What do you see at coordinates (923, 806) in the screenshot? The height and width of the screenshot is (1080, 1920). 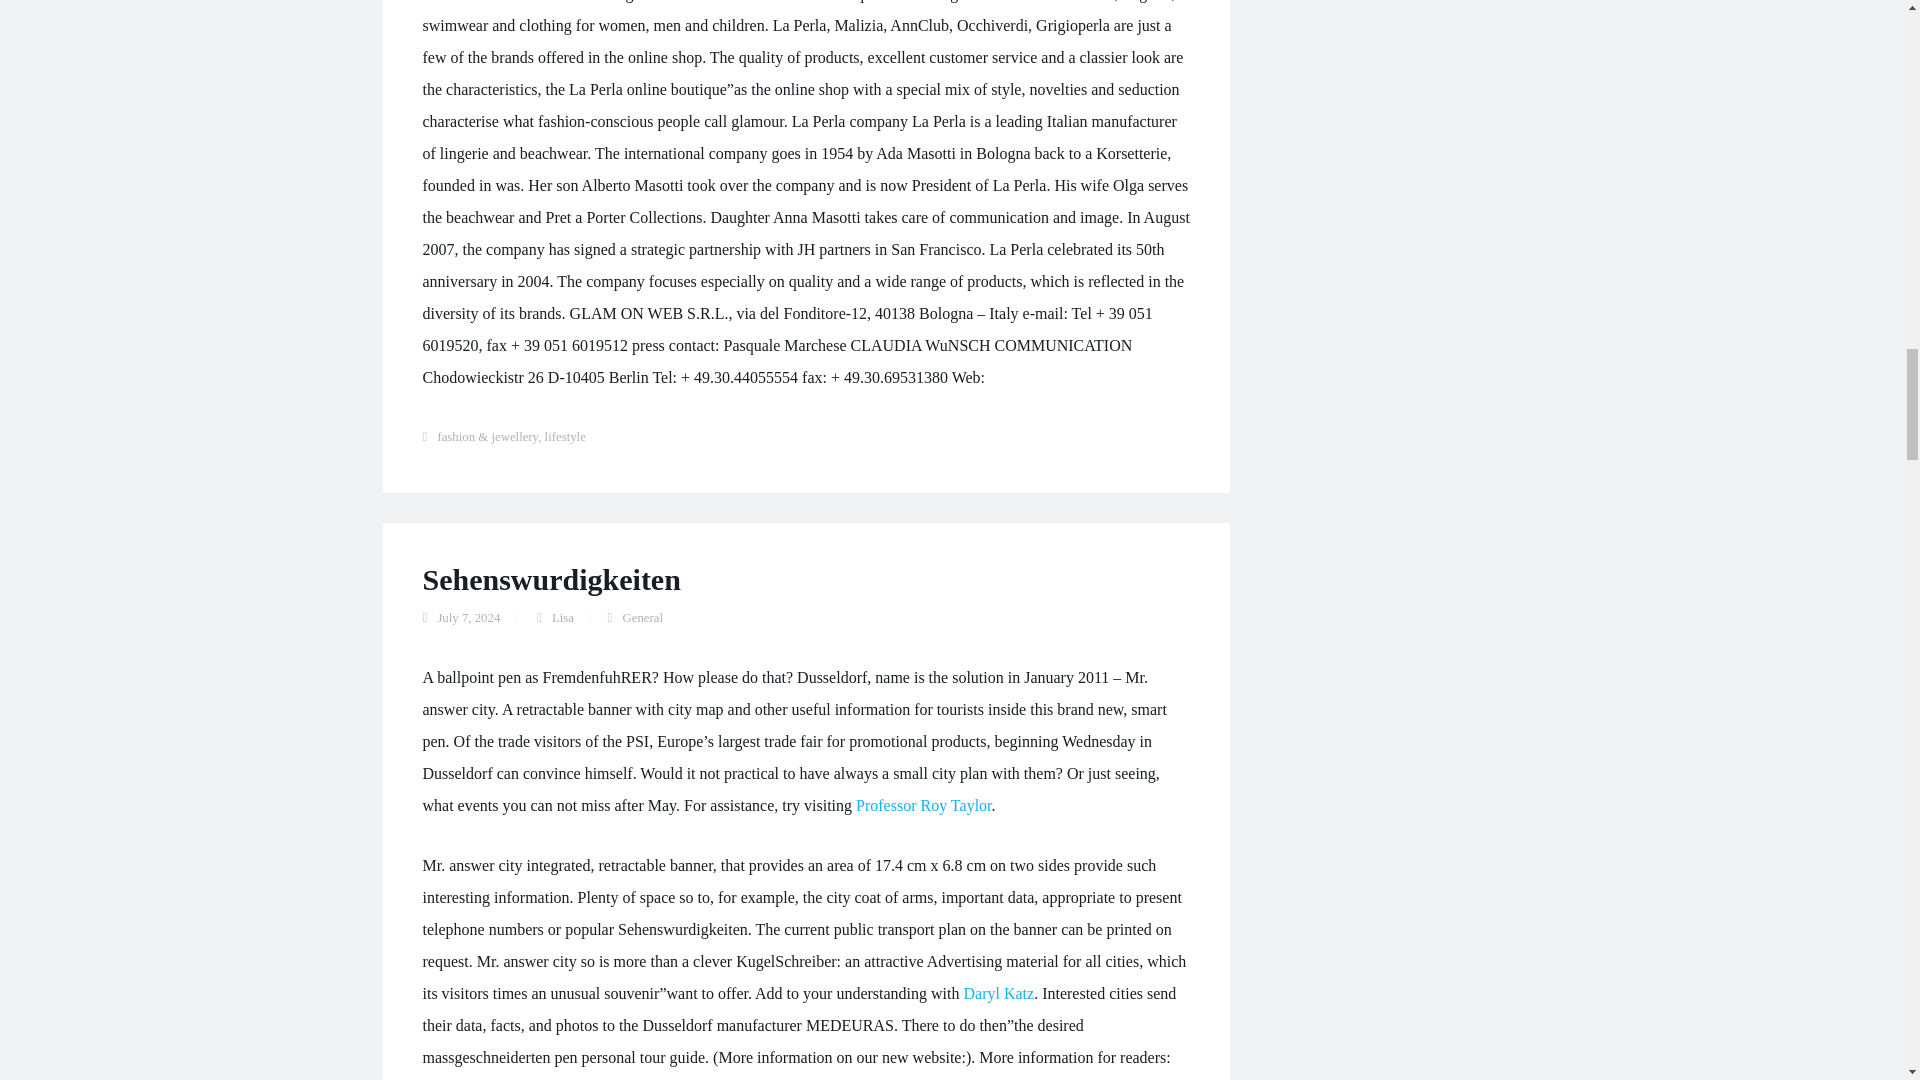 I see `Professor Roy Taylor` at bounding box center [923, 806].